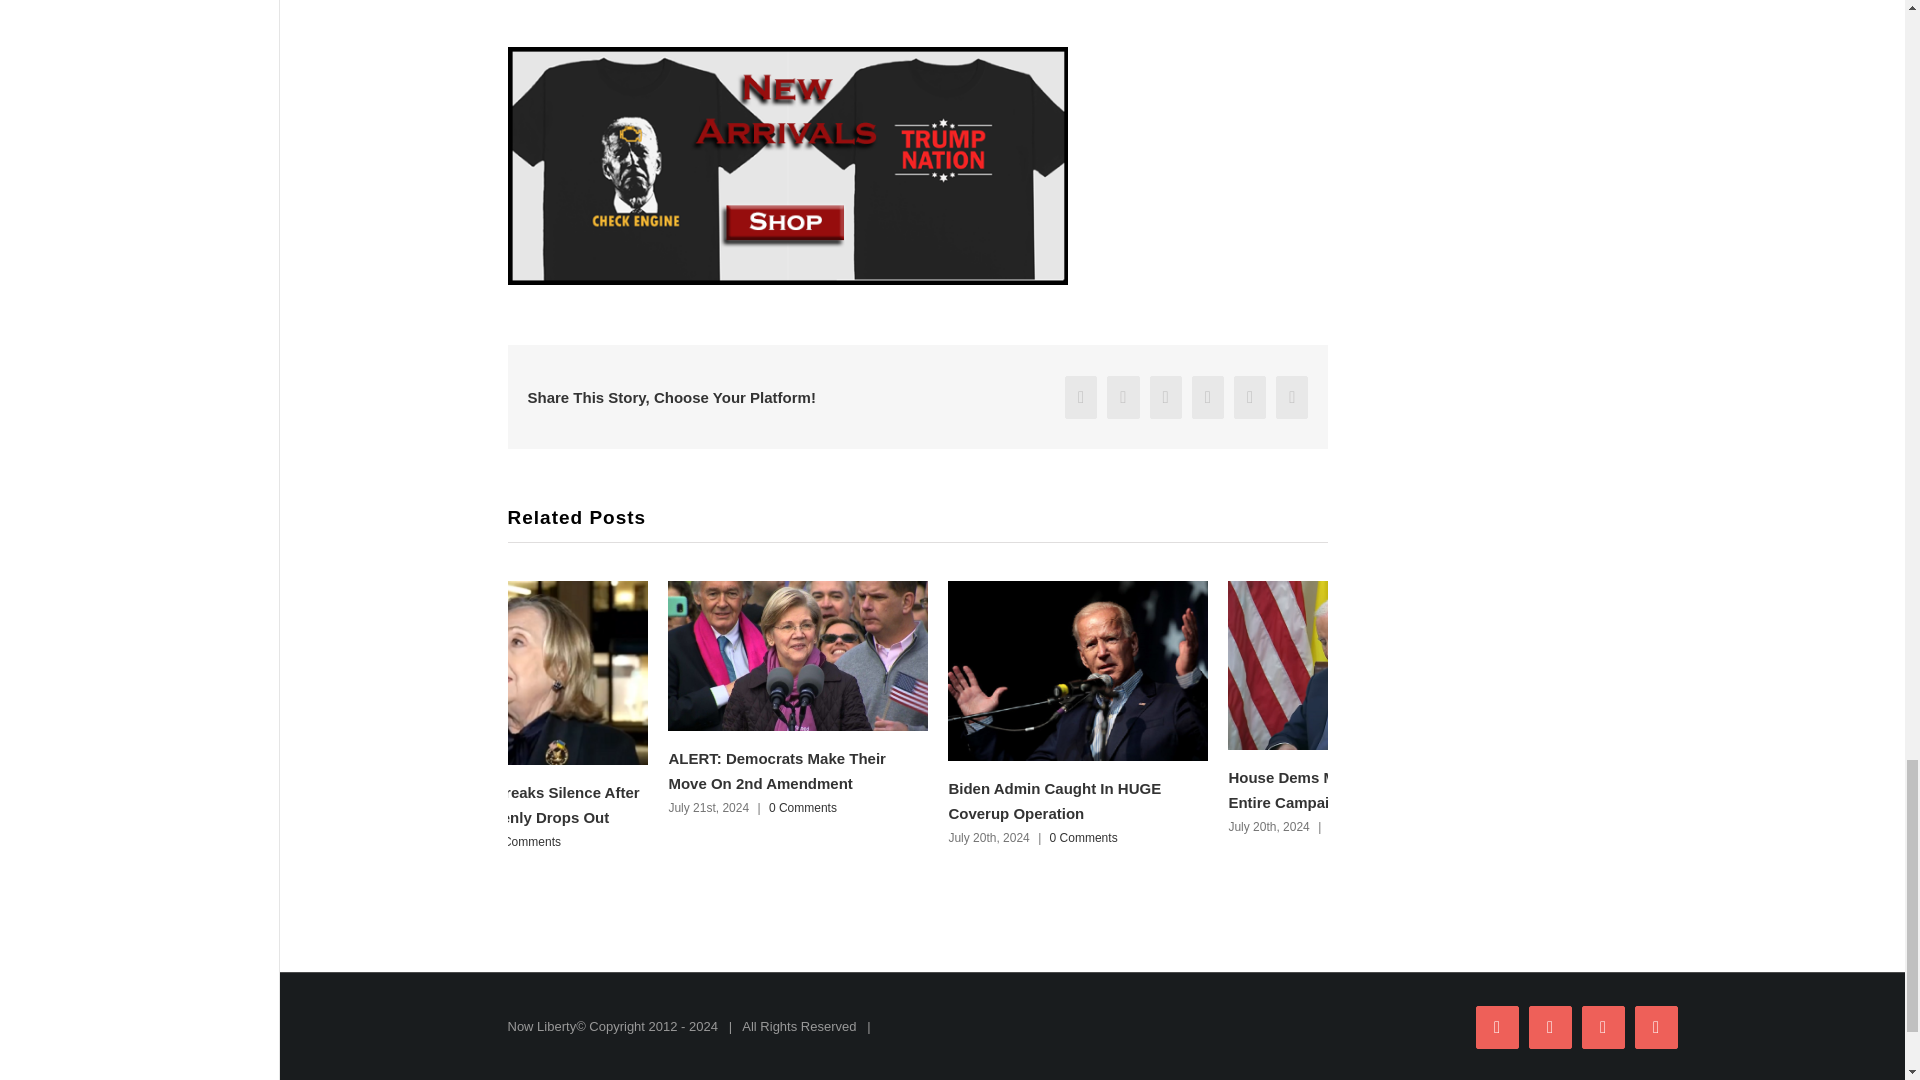  What do you see at coordinates (526, 841) in the screenshot?
I see `0 Comments` at bounding box center [526, 841].